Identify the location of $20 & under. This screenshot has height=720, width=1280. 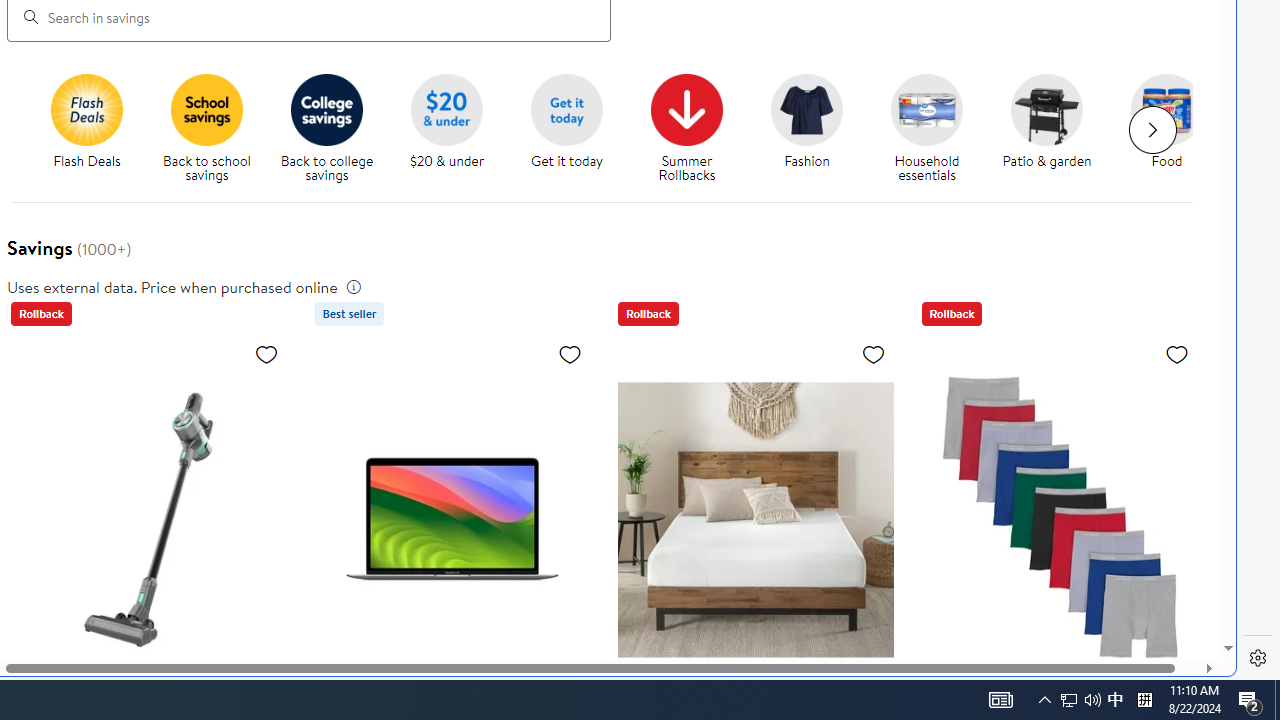
(454, 128).